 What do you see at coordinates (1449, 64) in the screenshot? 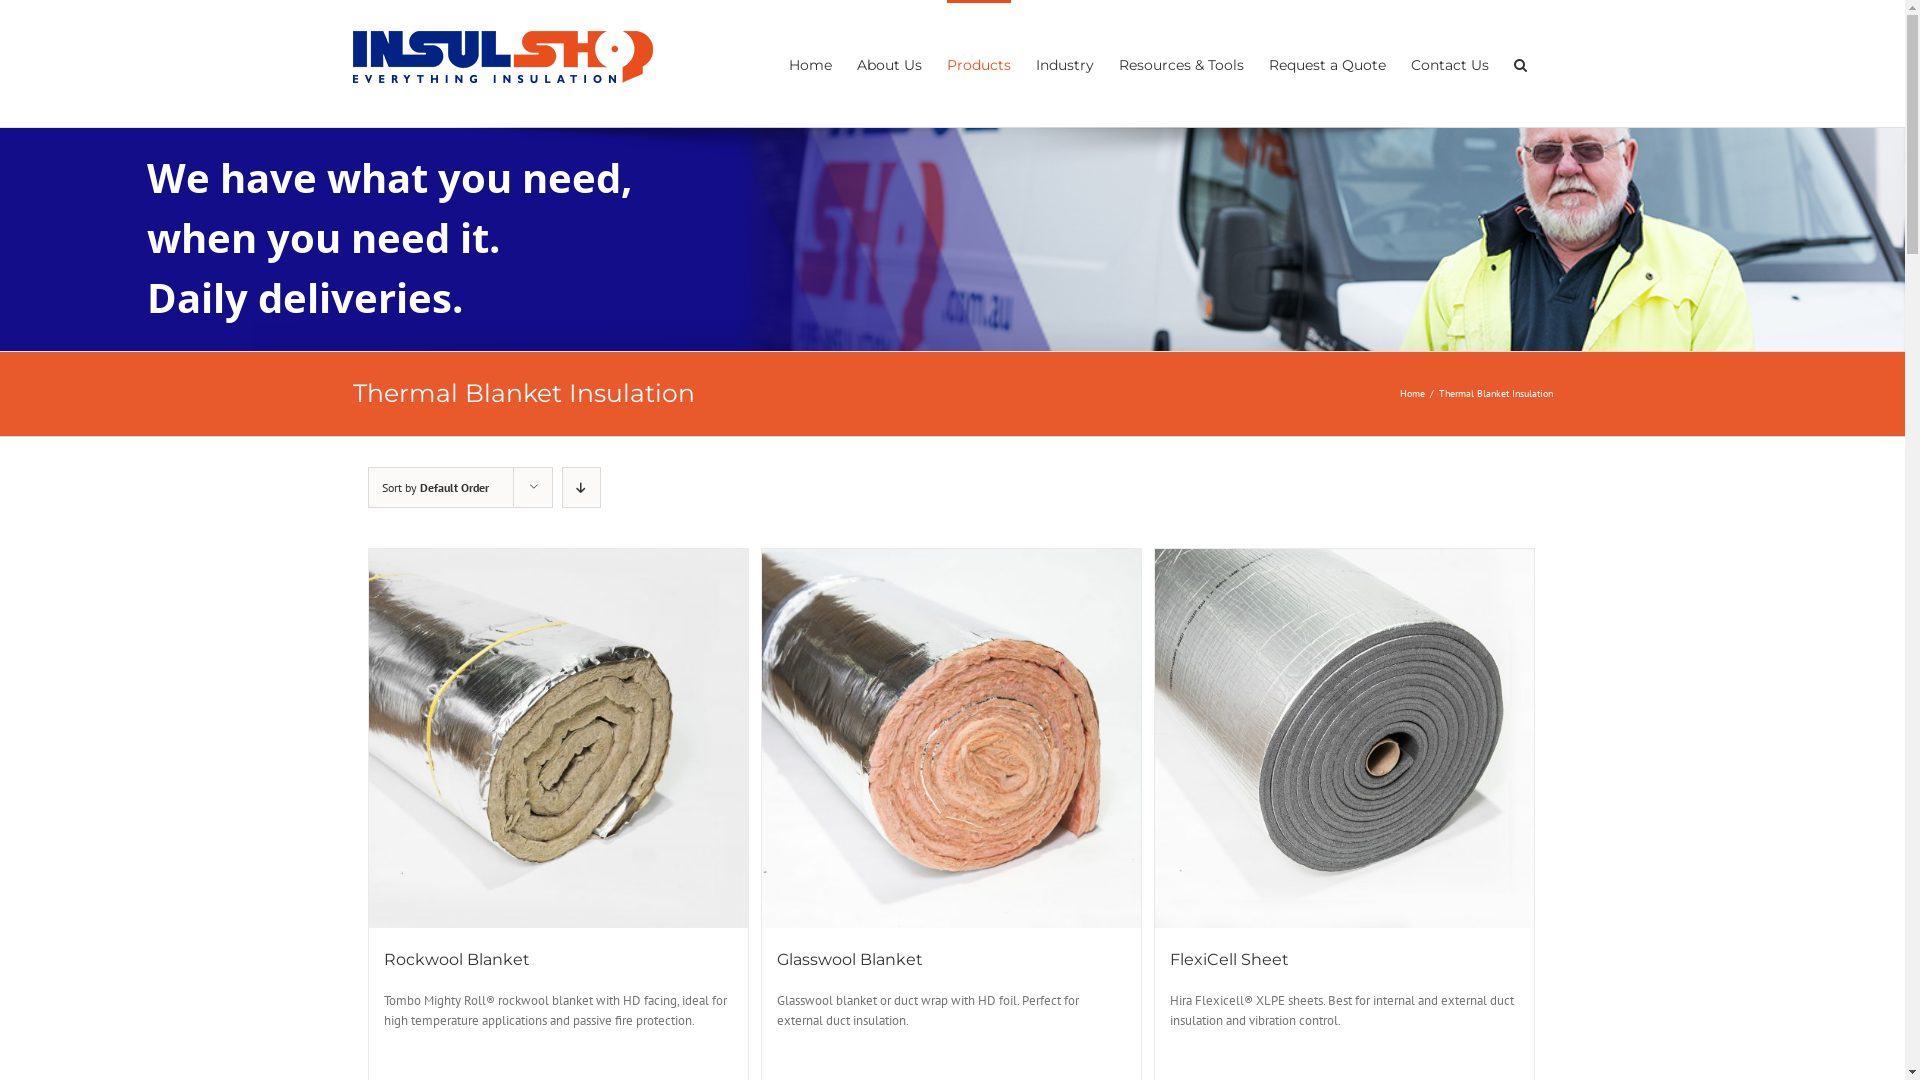
I see `Contact Us` at bounding box center [1449, 64].